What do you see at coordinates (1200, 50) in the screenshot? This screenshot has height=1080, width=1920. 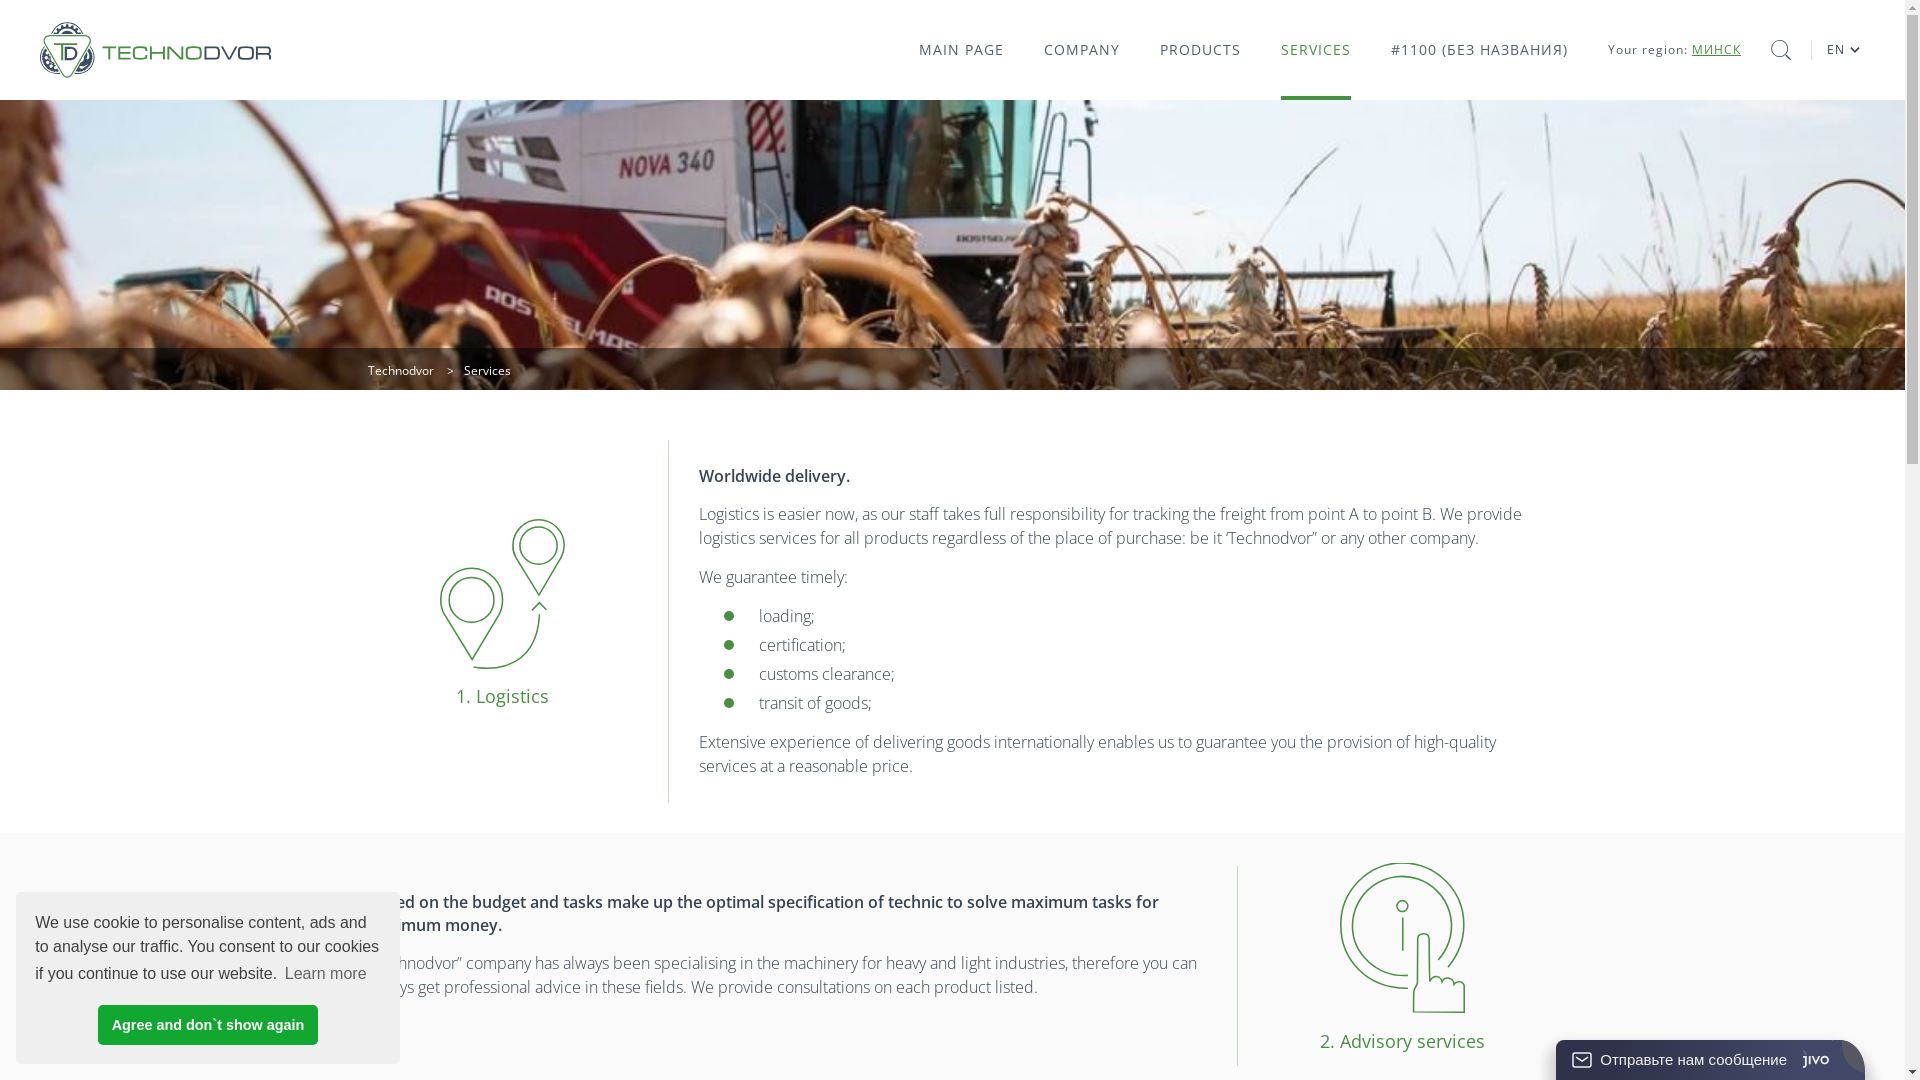 I see `PRODUCTS` at bounding box center [1200, 50].